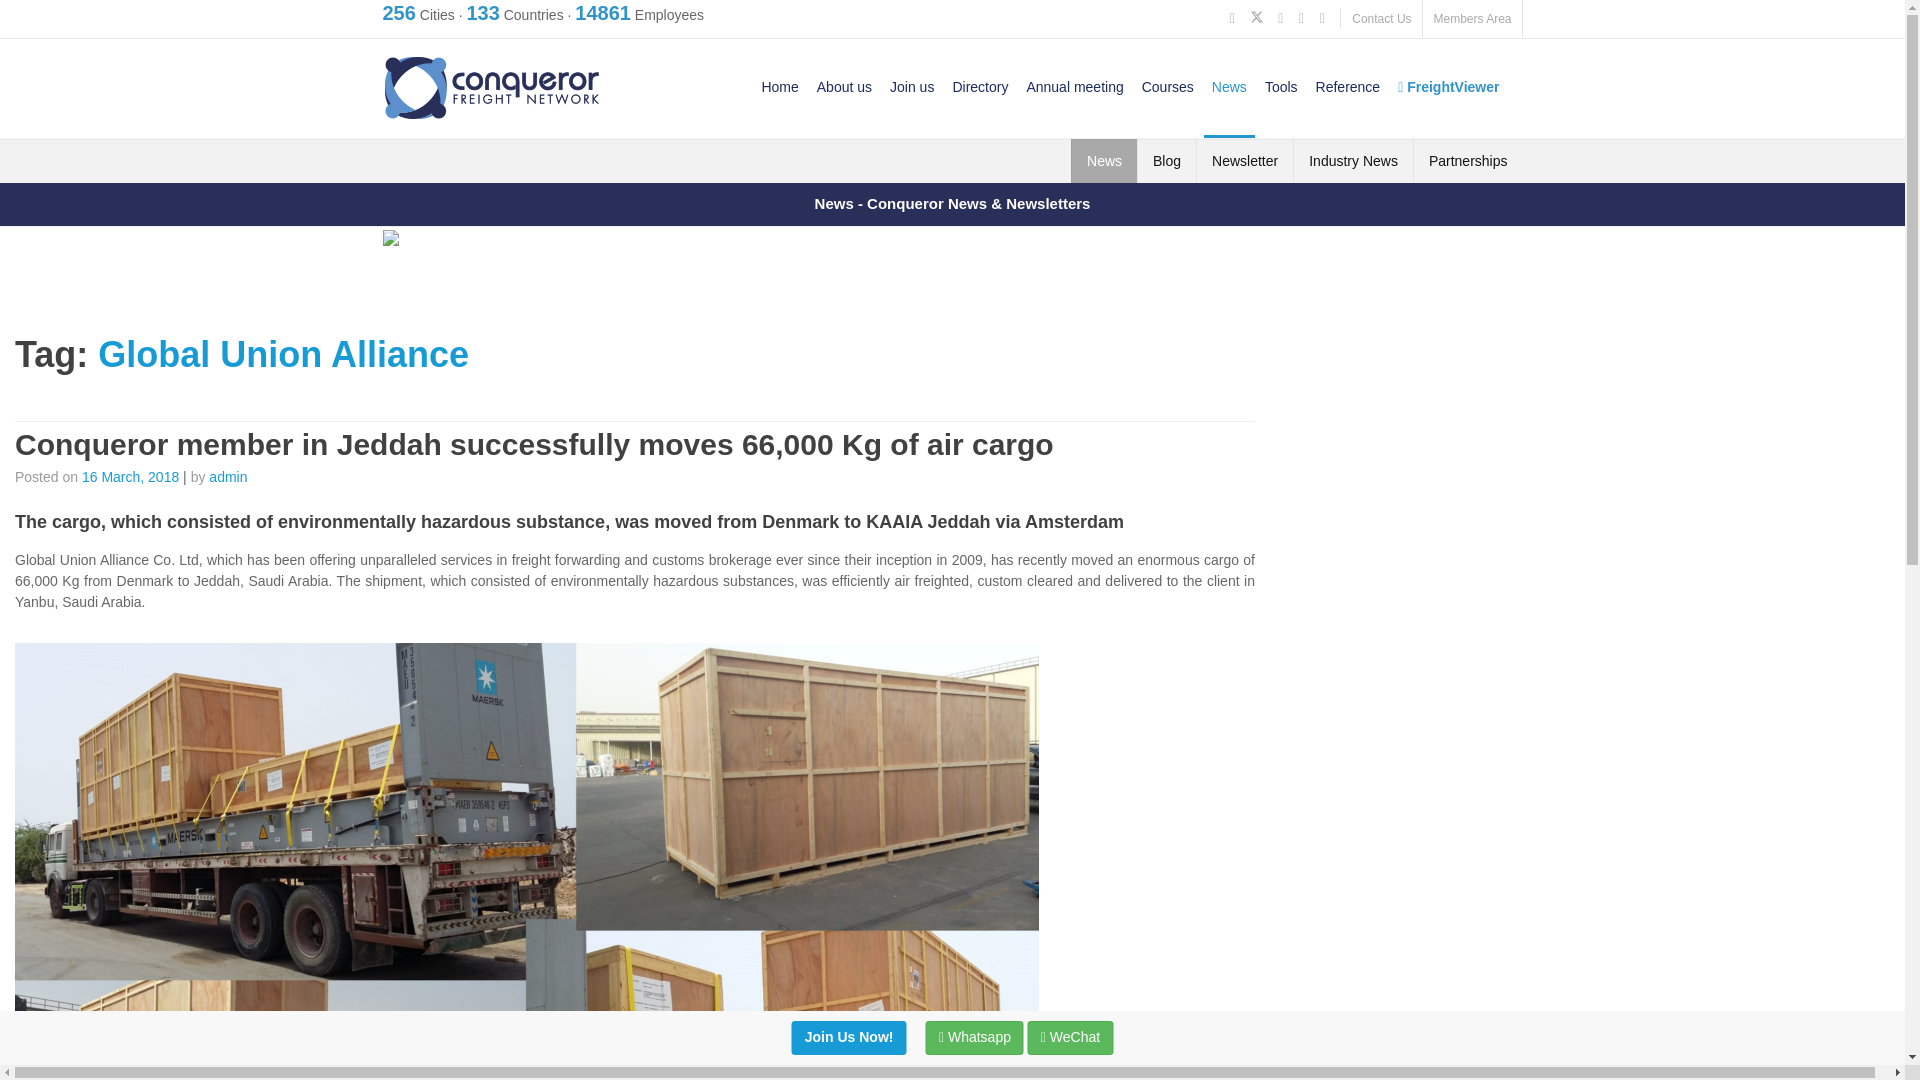 The width and height of the screenshot is (1920, 1080). I want to click on Contact Us, so click(1381, 18).